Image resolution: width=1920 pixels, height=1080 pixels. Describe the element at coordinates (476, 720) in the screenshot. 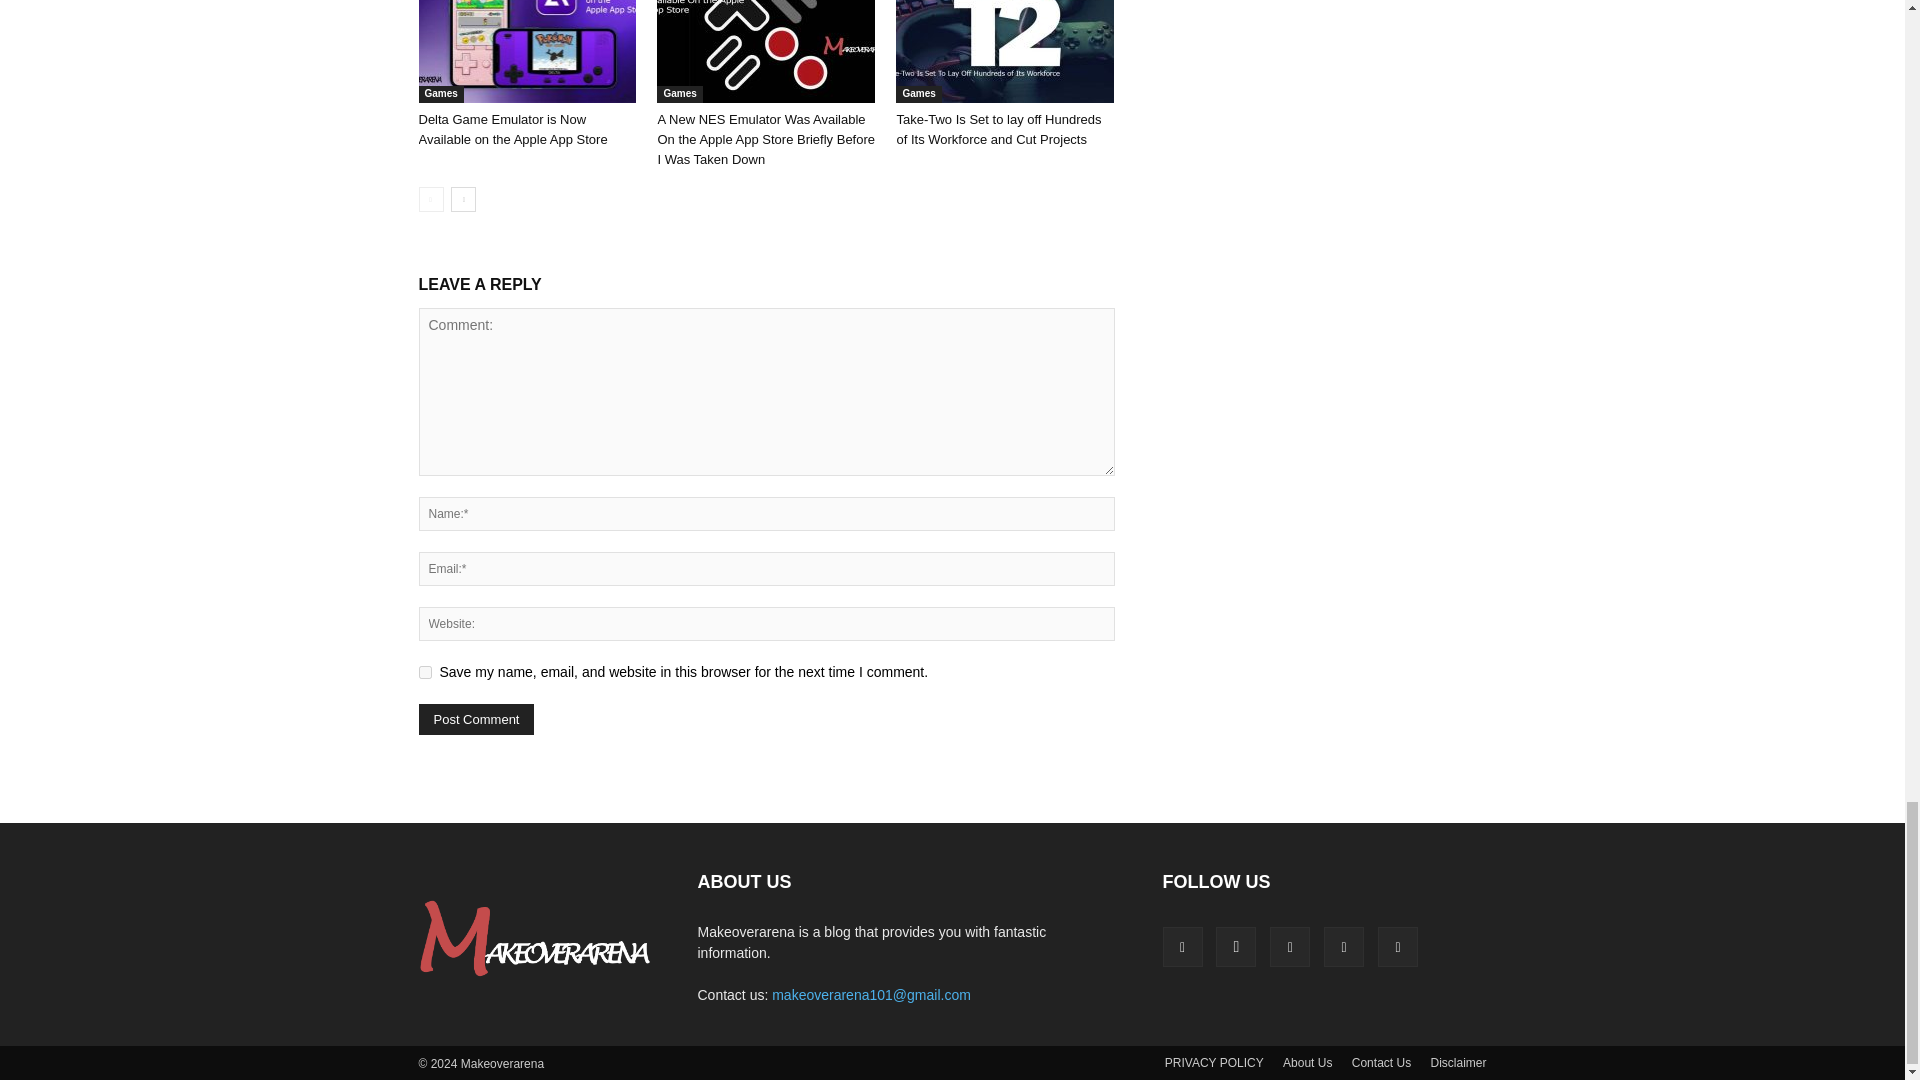

I see `Post Comment` at that location.